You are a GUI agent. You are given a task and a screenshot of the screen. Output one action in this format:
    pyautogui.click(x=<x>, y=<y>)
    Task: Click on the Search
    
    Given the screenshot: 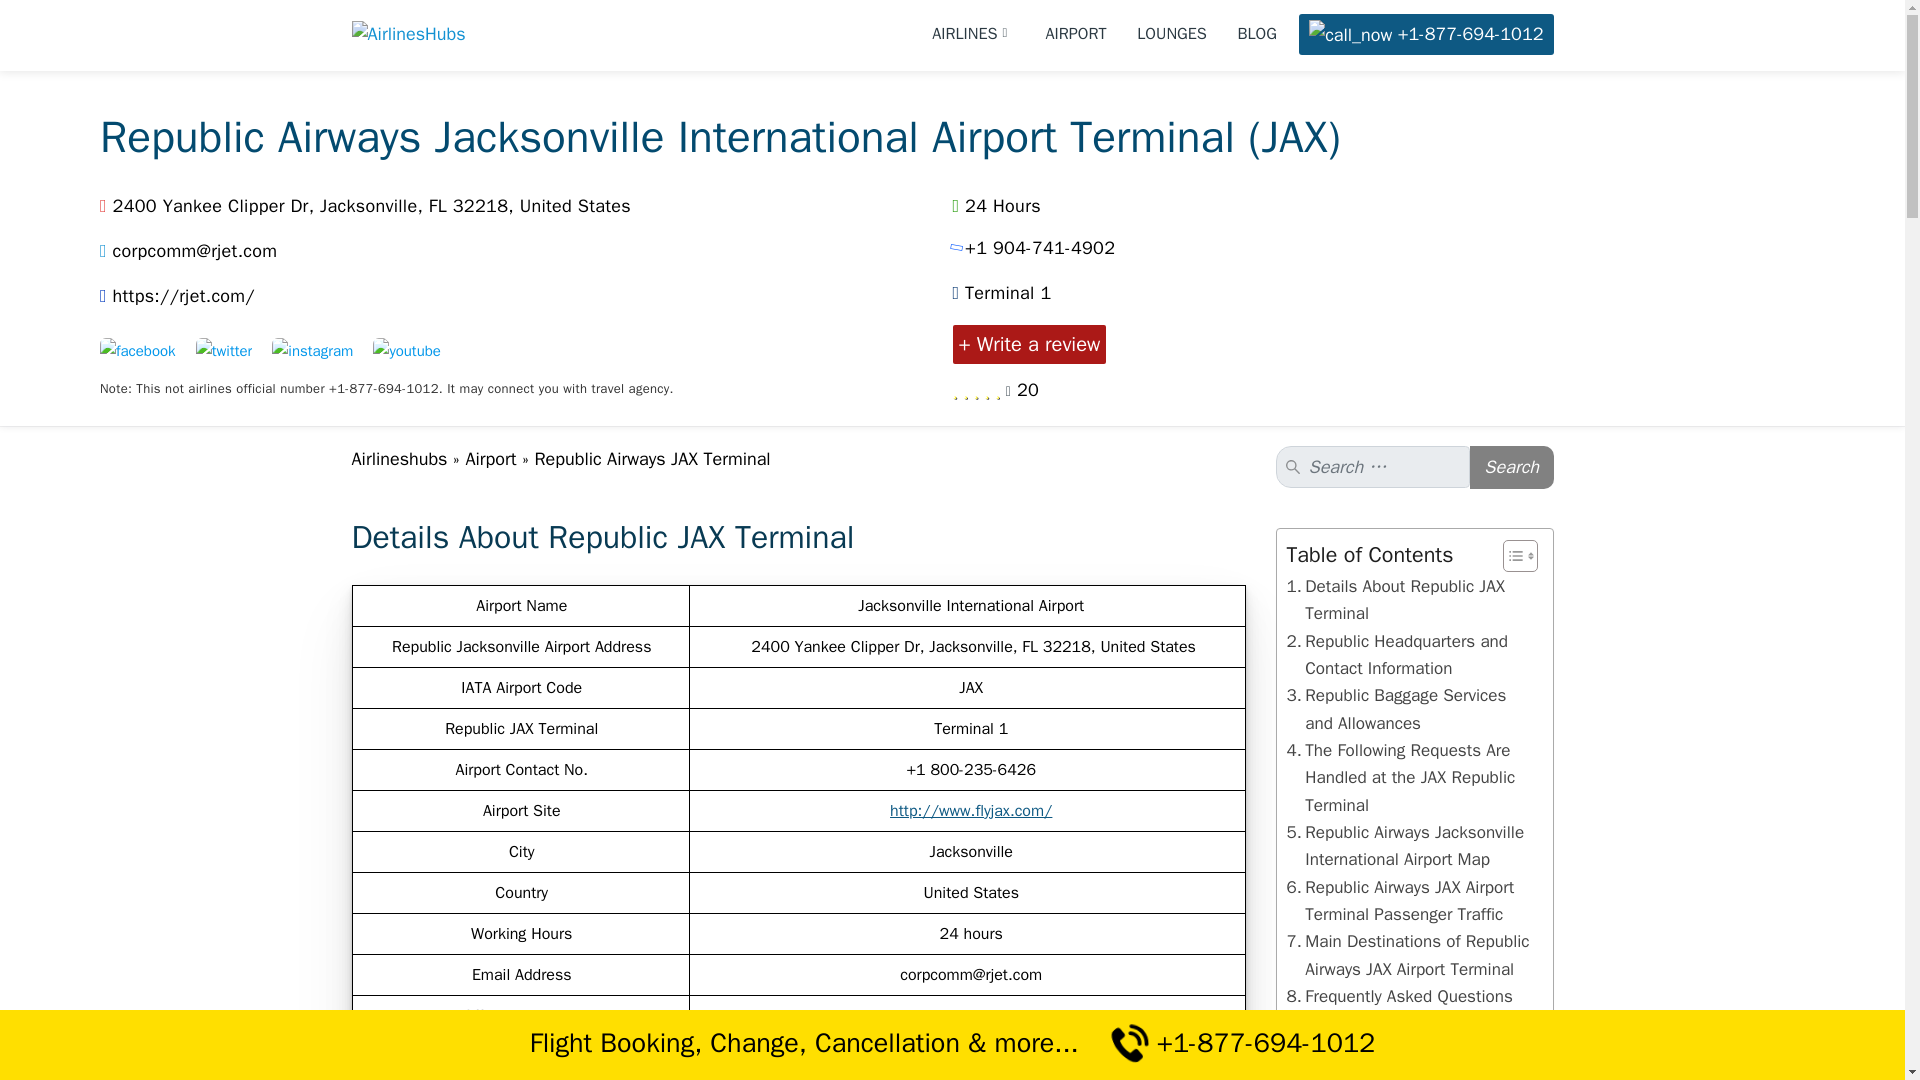 What is the action you would take?
    pyautogui.click(x=1512, y=468)
    